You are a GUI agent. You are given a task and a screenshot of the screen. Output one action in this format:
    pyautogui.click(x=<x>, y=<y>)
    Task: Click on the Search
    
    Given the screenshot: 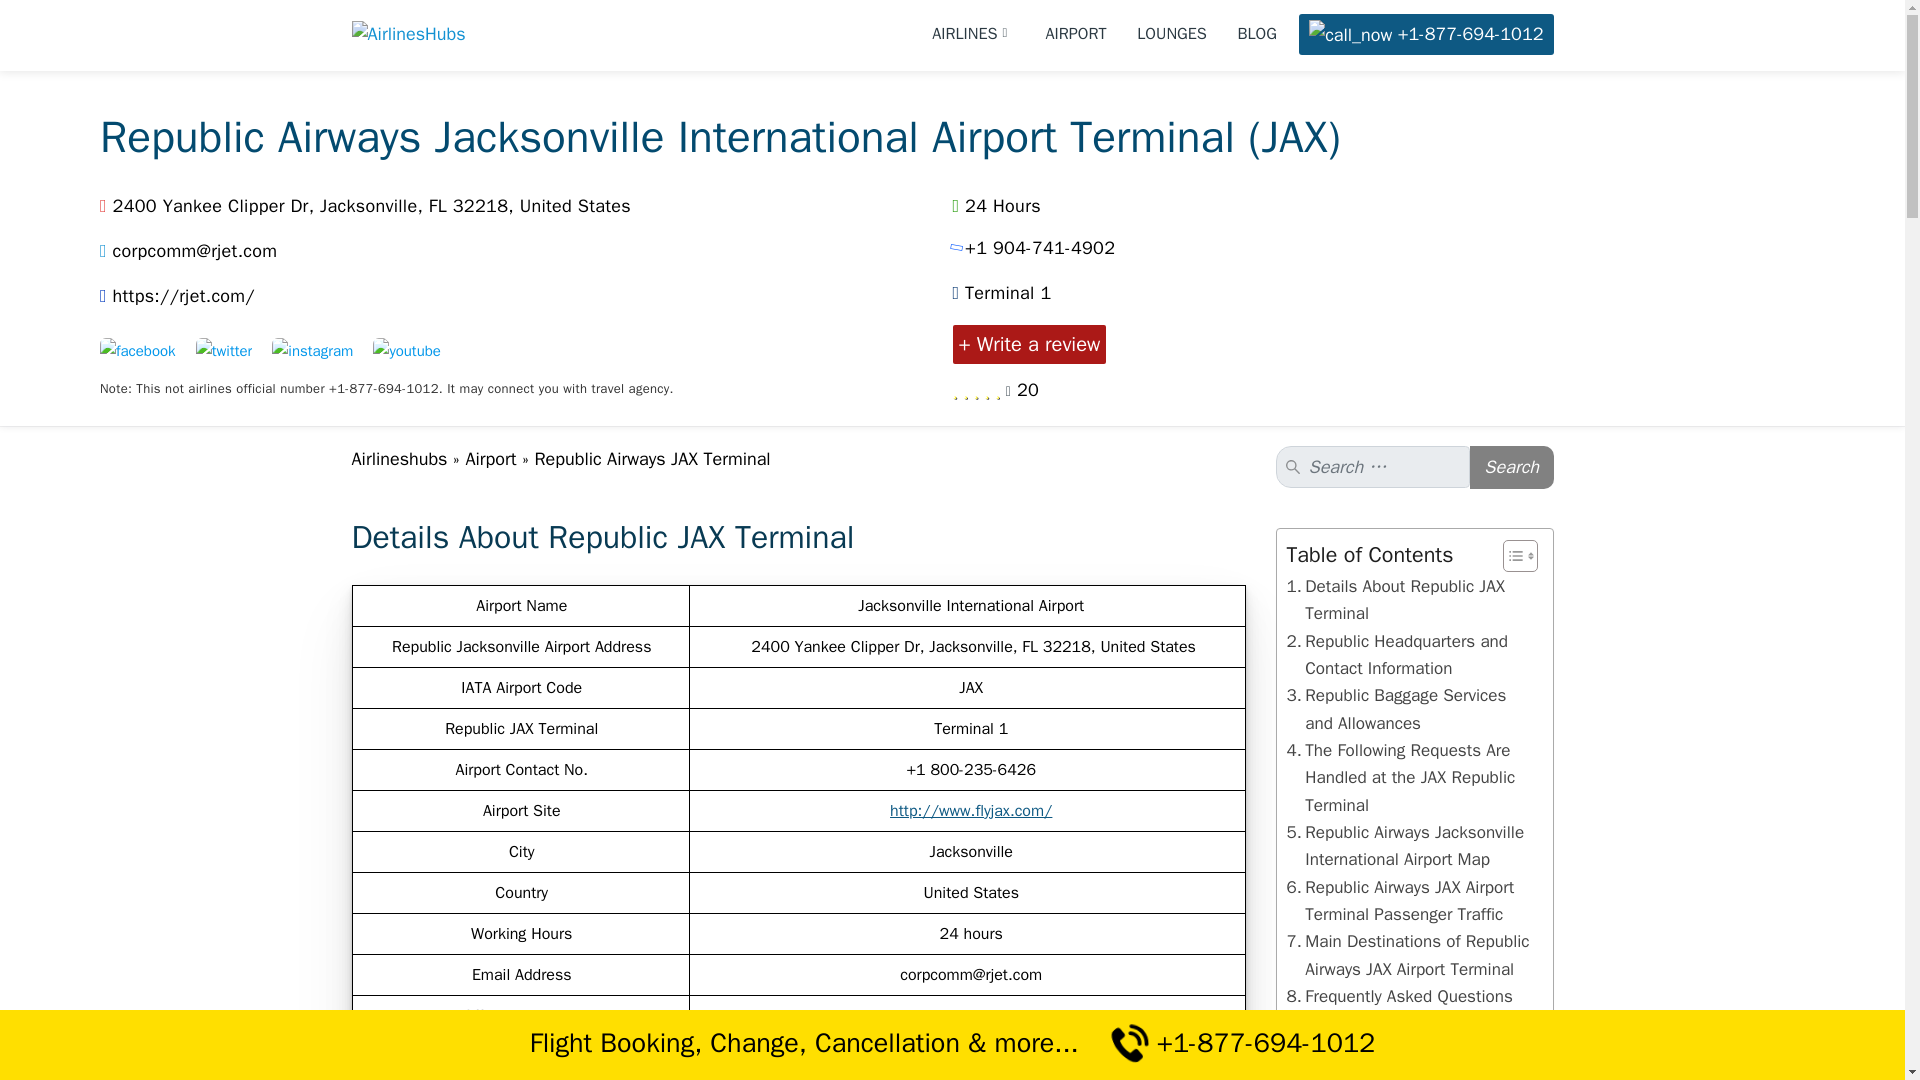 What is the action you would take?
    pyautogui.click(x=1512, y=468)
    